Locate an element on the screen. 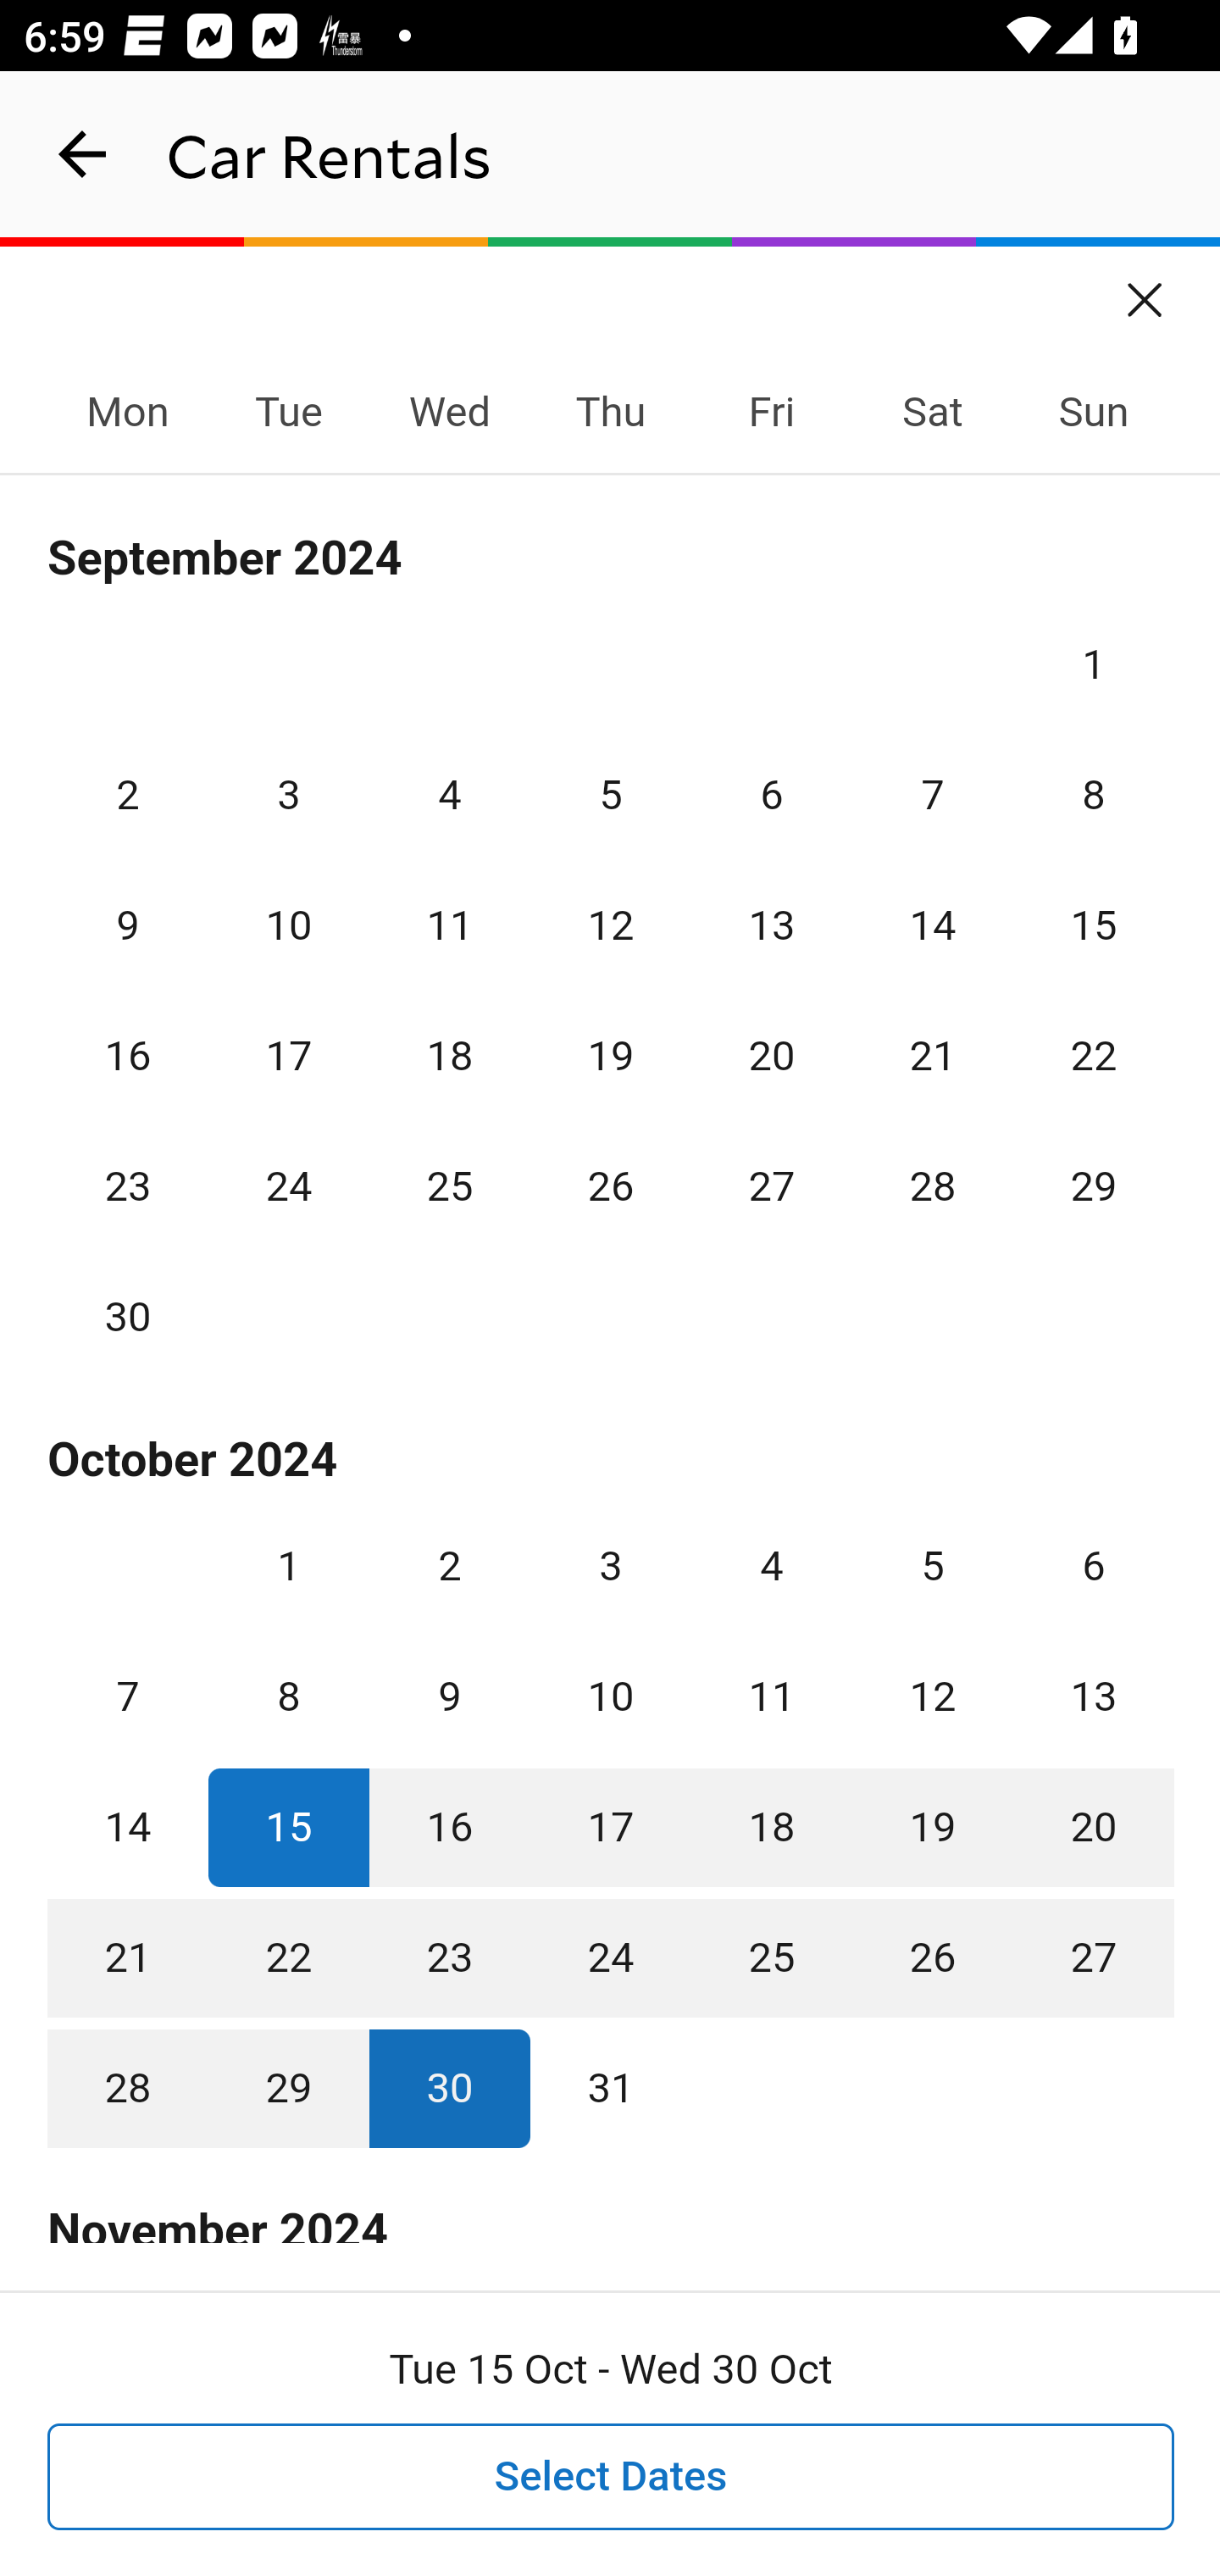 The width and height of the screenshot is (1220, 2576). 1 October 2024 is located at coordinates (288, 1566).